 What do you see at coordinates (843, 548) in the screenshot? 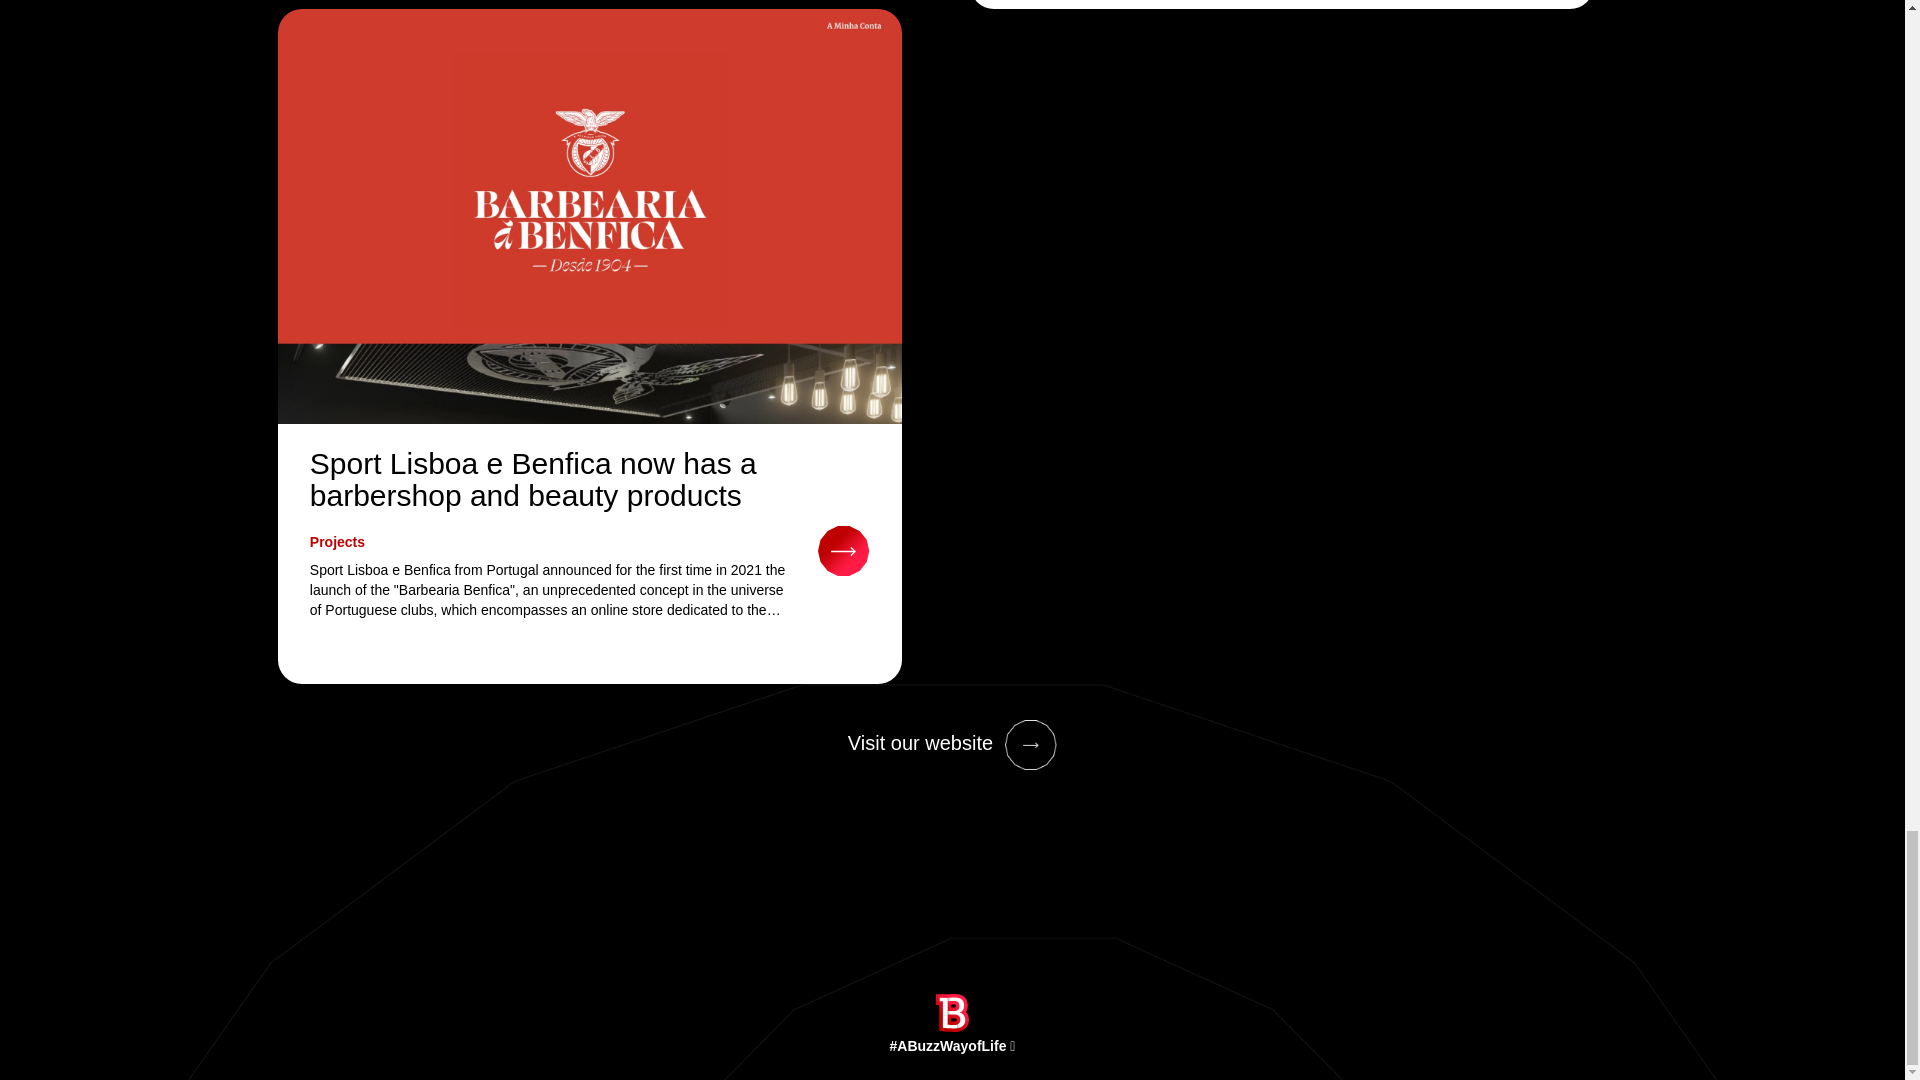
I see `button-let-talk` at bounding box center [843, 548].